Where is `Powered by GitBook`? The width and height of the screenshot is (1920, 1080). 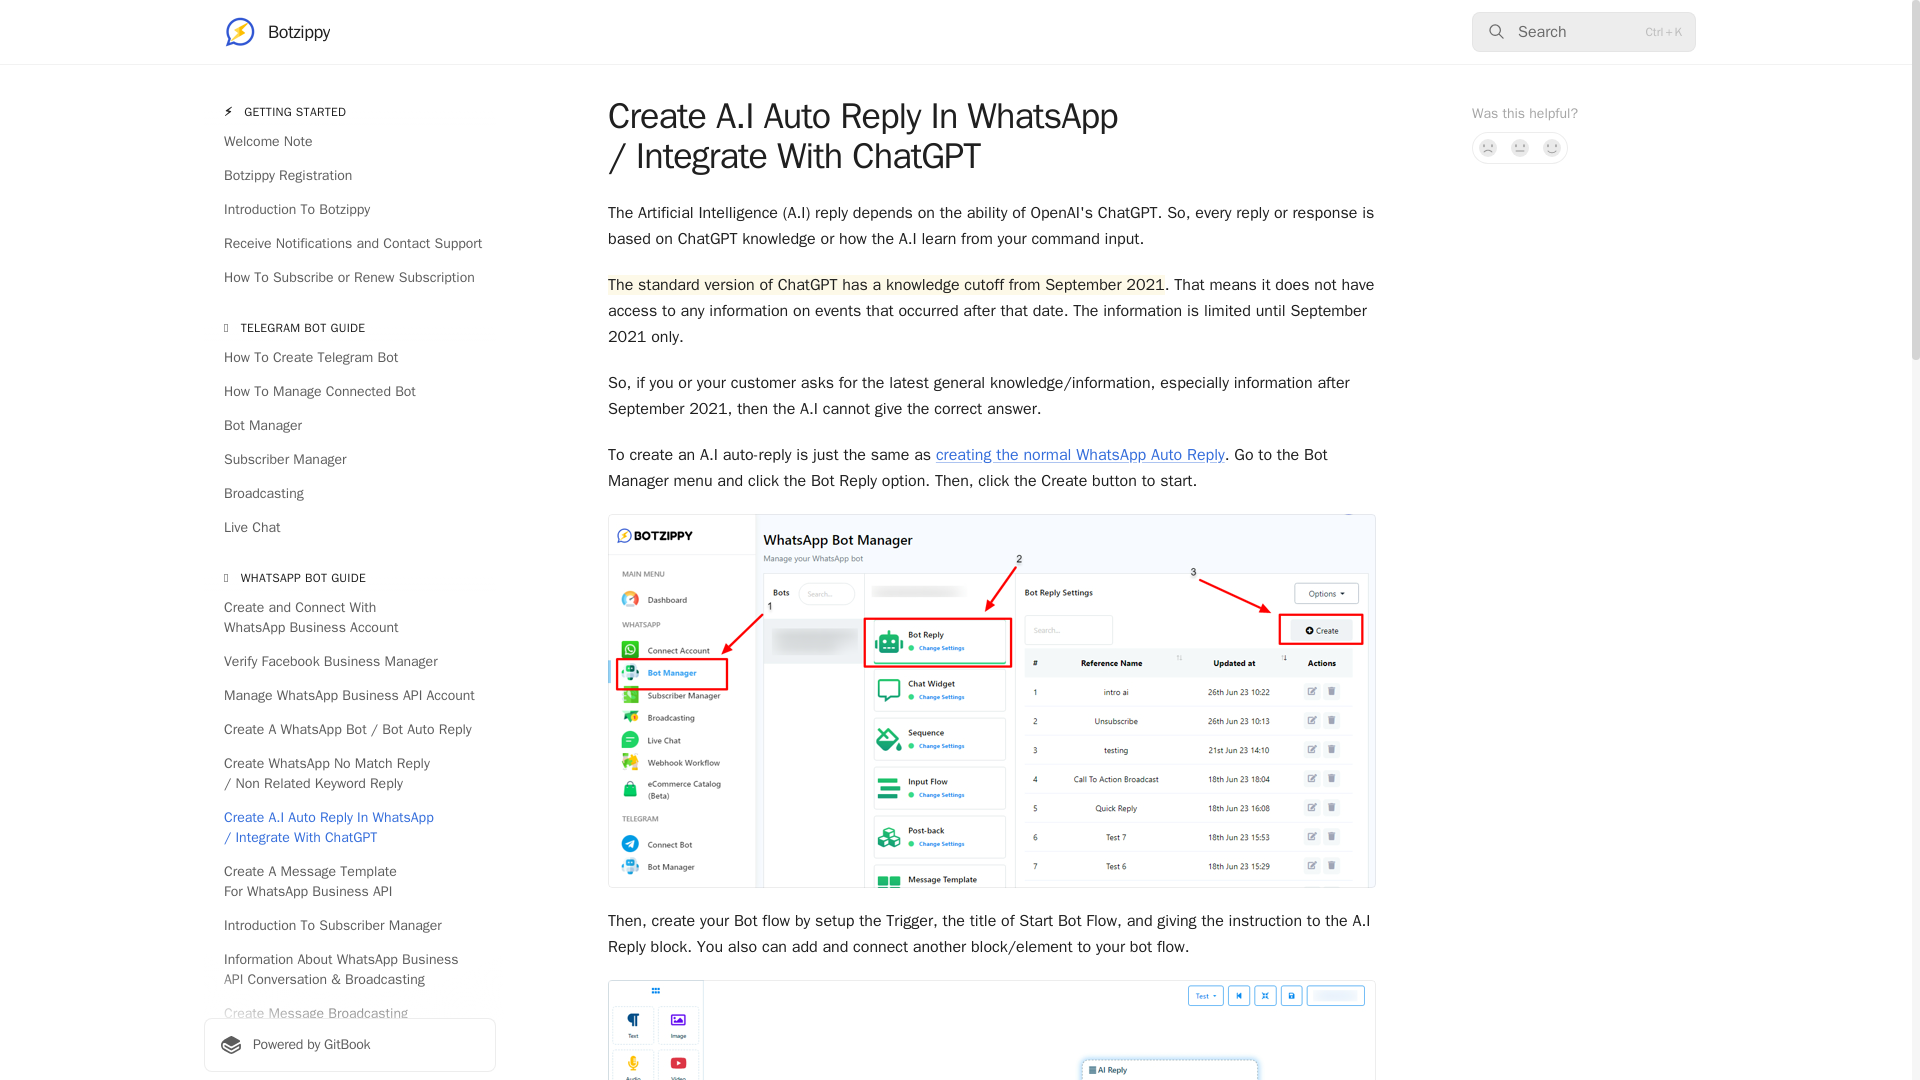 Powered by GitBook is located at coordinates (349, 1045).